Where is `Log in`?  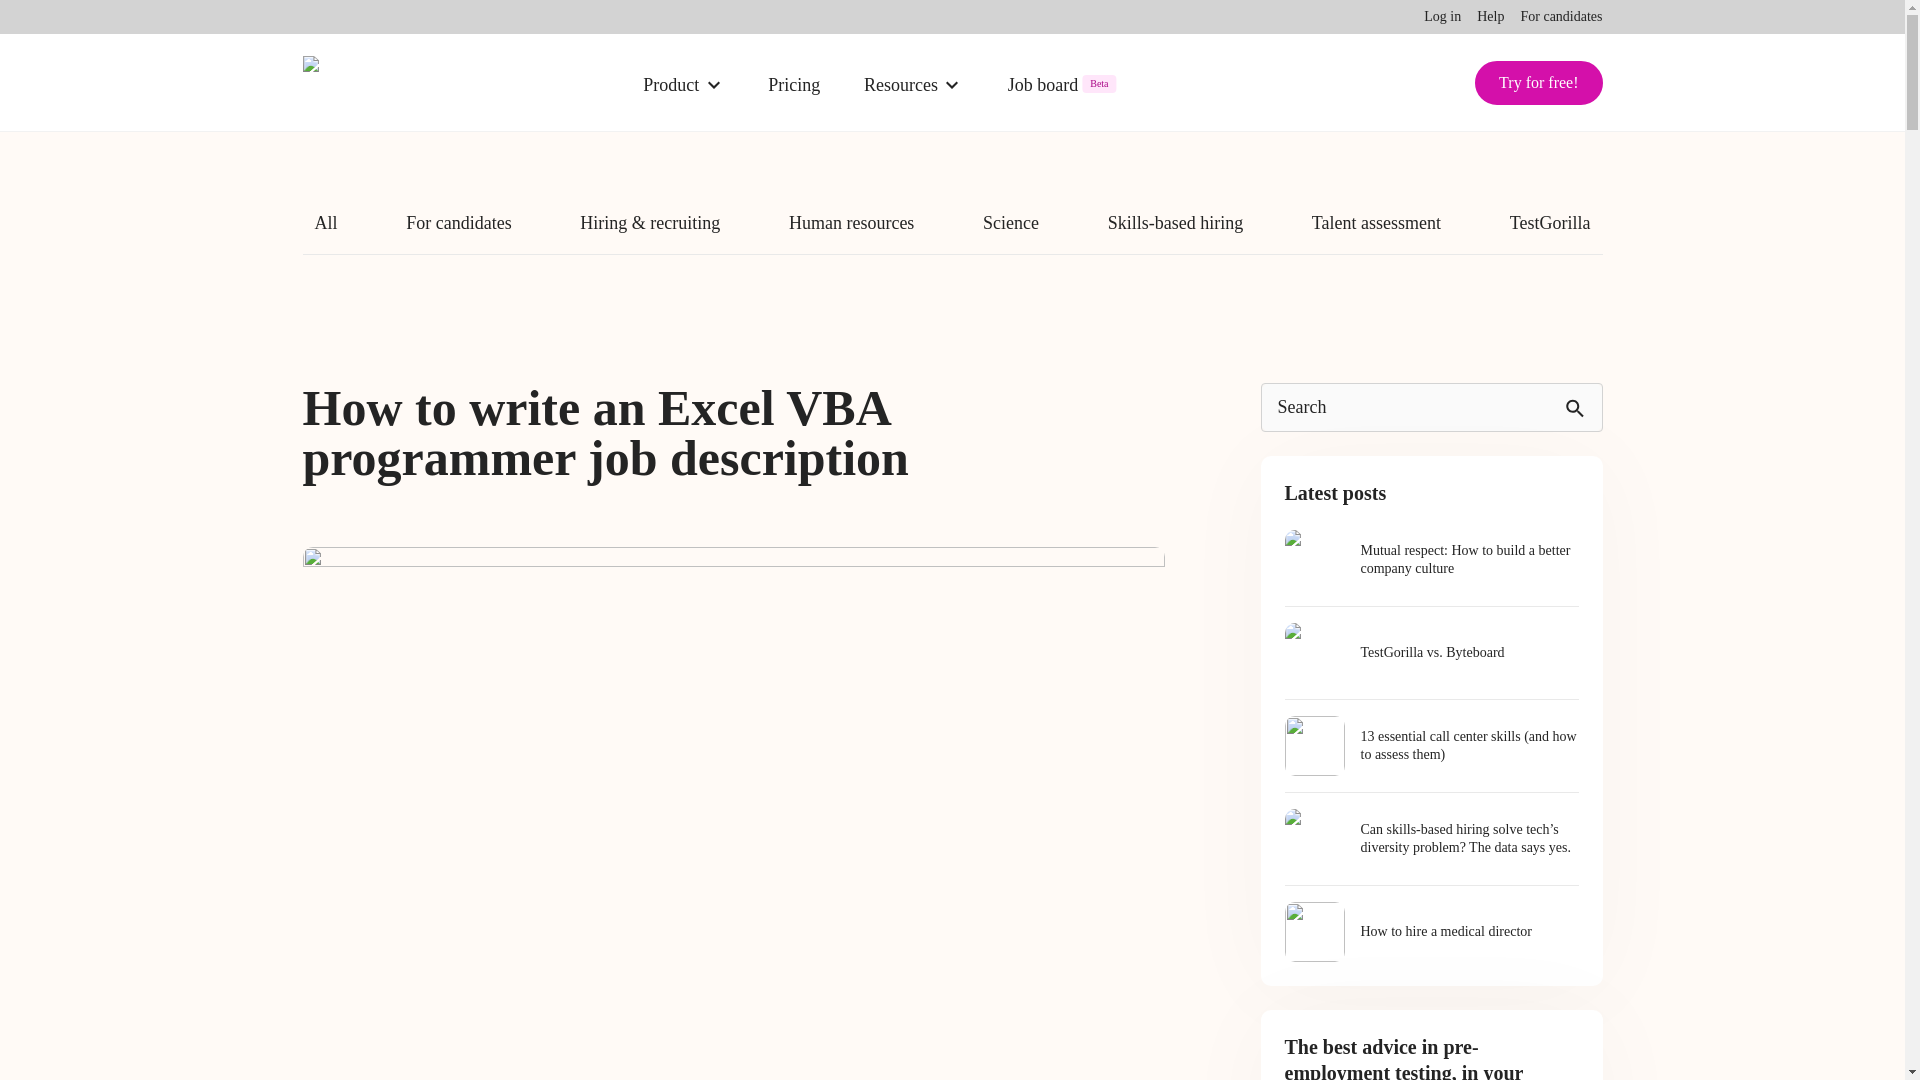 Log in is located at coordinates (1442, 16).